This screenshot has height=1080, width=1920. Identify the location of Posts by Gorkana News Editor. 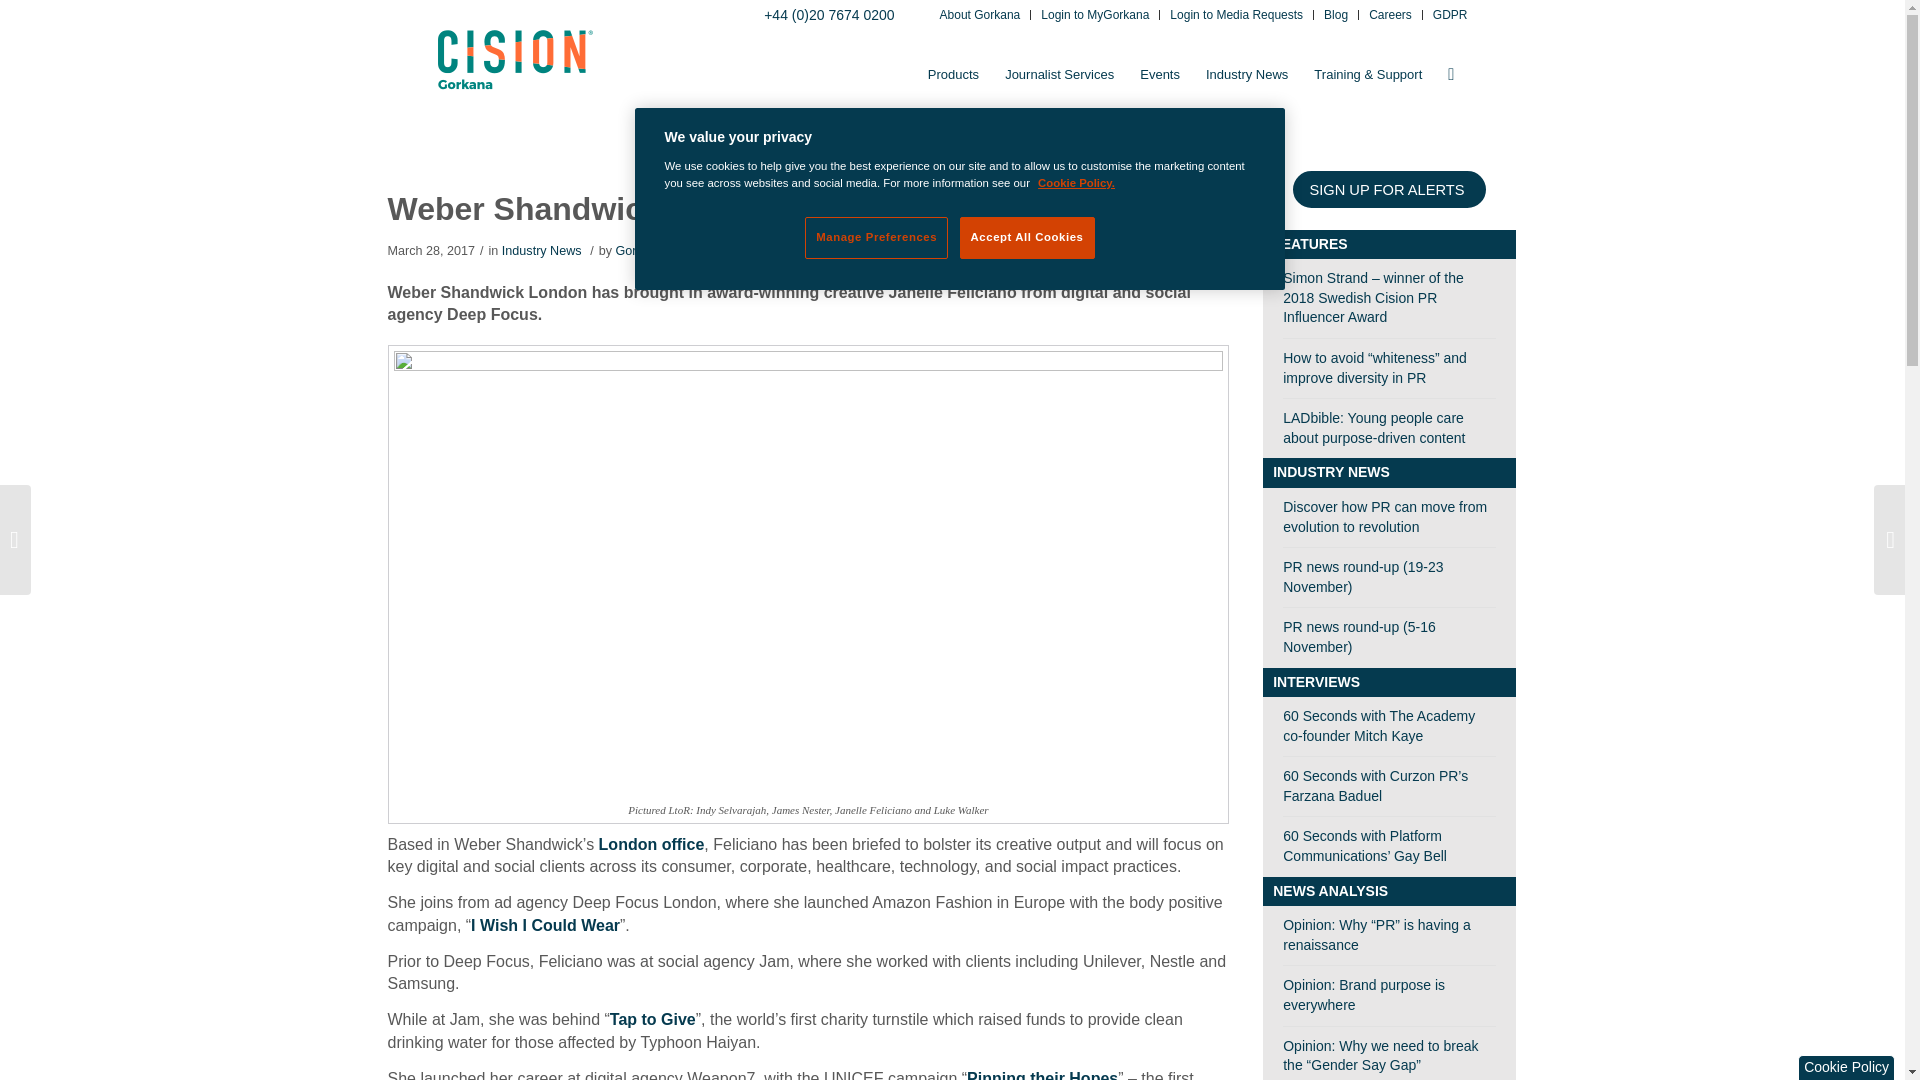
(674, 251).